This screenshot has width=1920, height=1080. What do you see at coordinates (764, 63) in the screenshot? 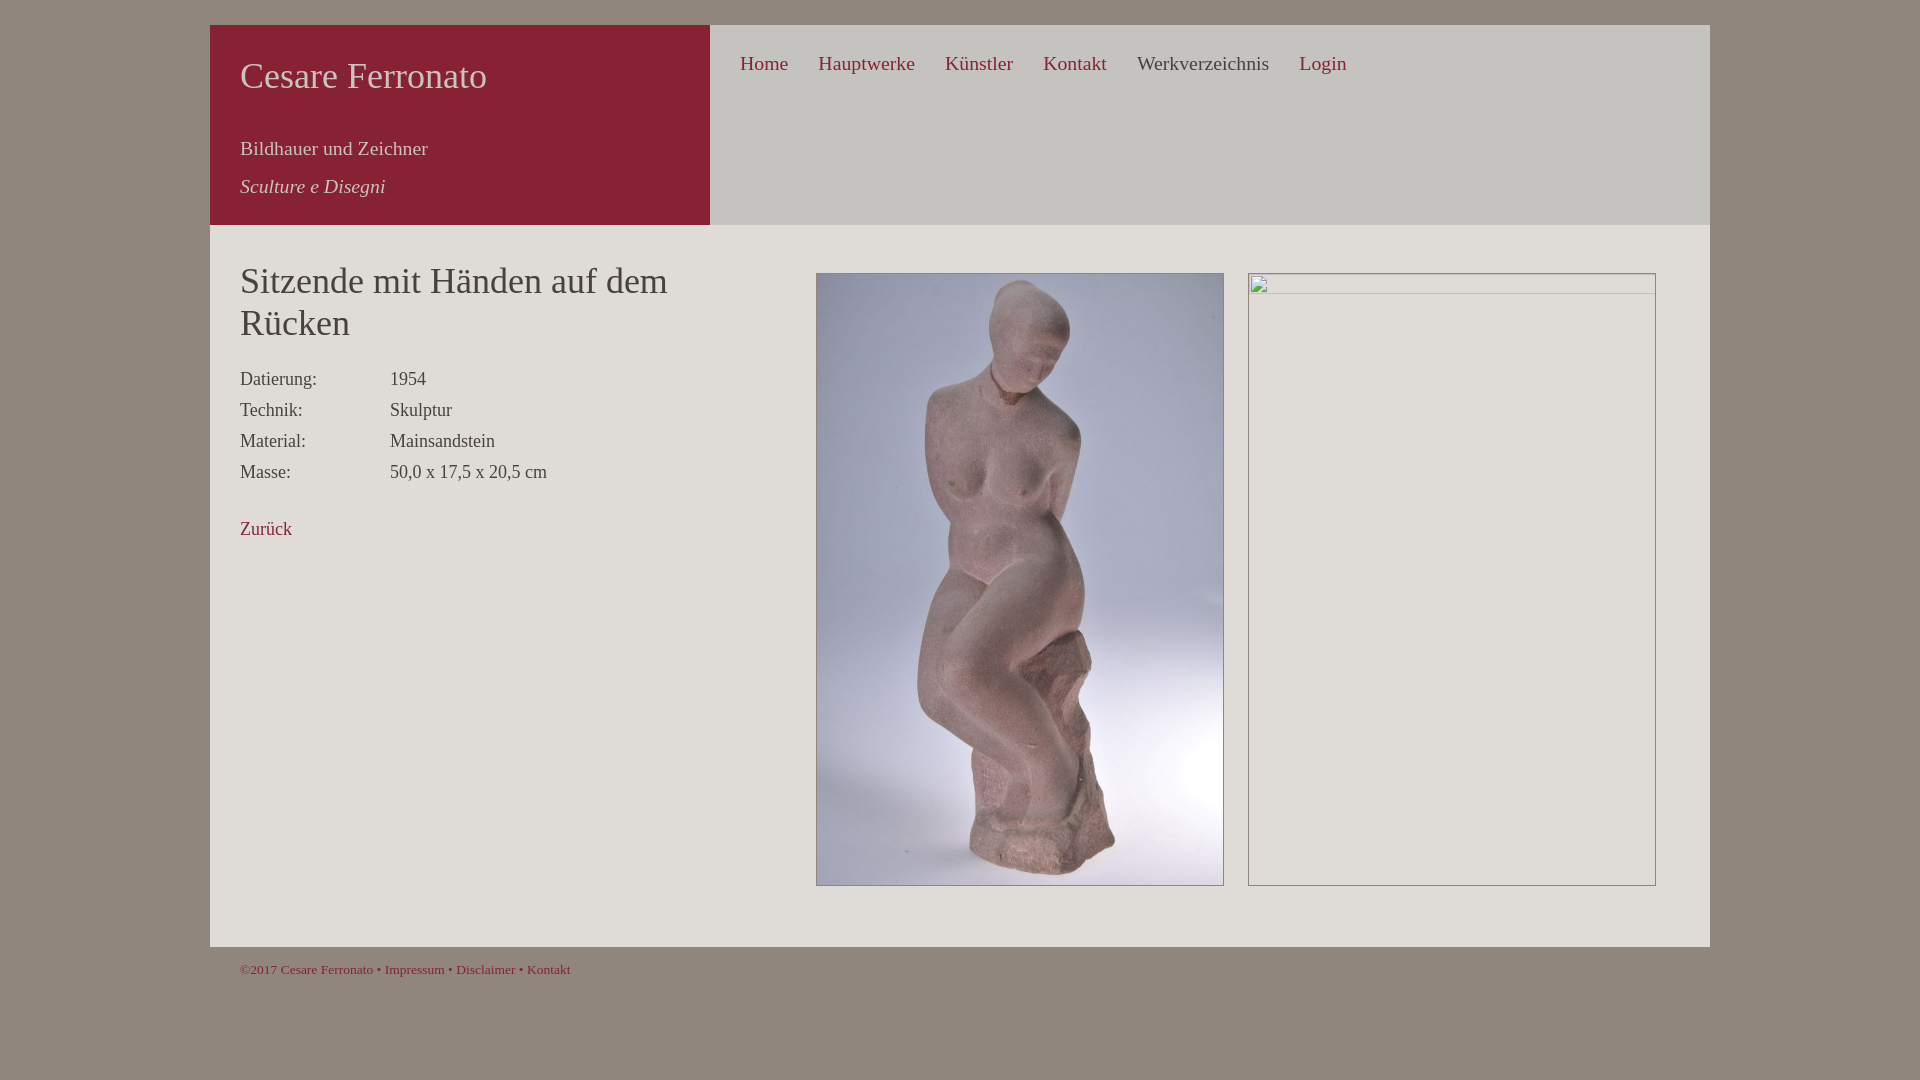
I see `Home` at bounding box center [764, 63].